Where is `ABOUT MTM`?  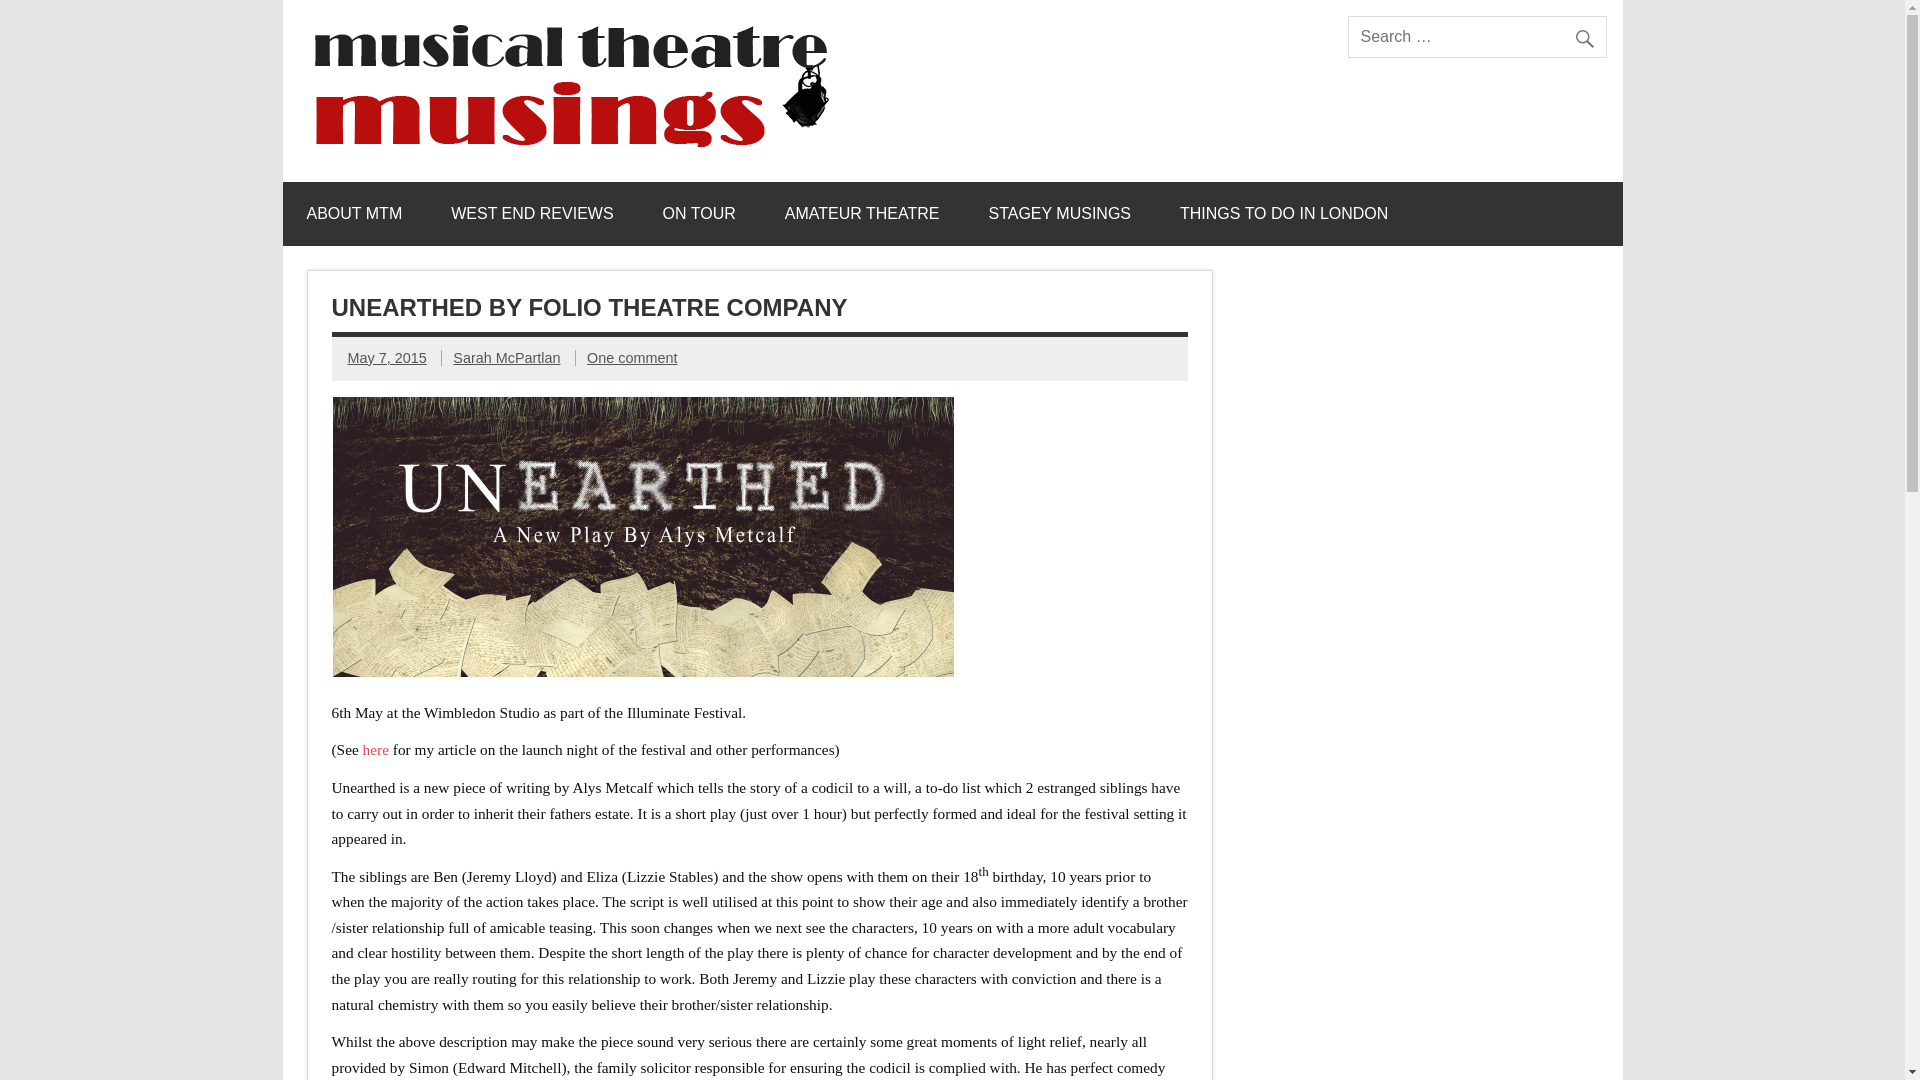 ABOUT MTM is located at coordinates (354, 214).